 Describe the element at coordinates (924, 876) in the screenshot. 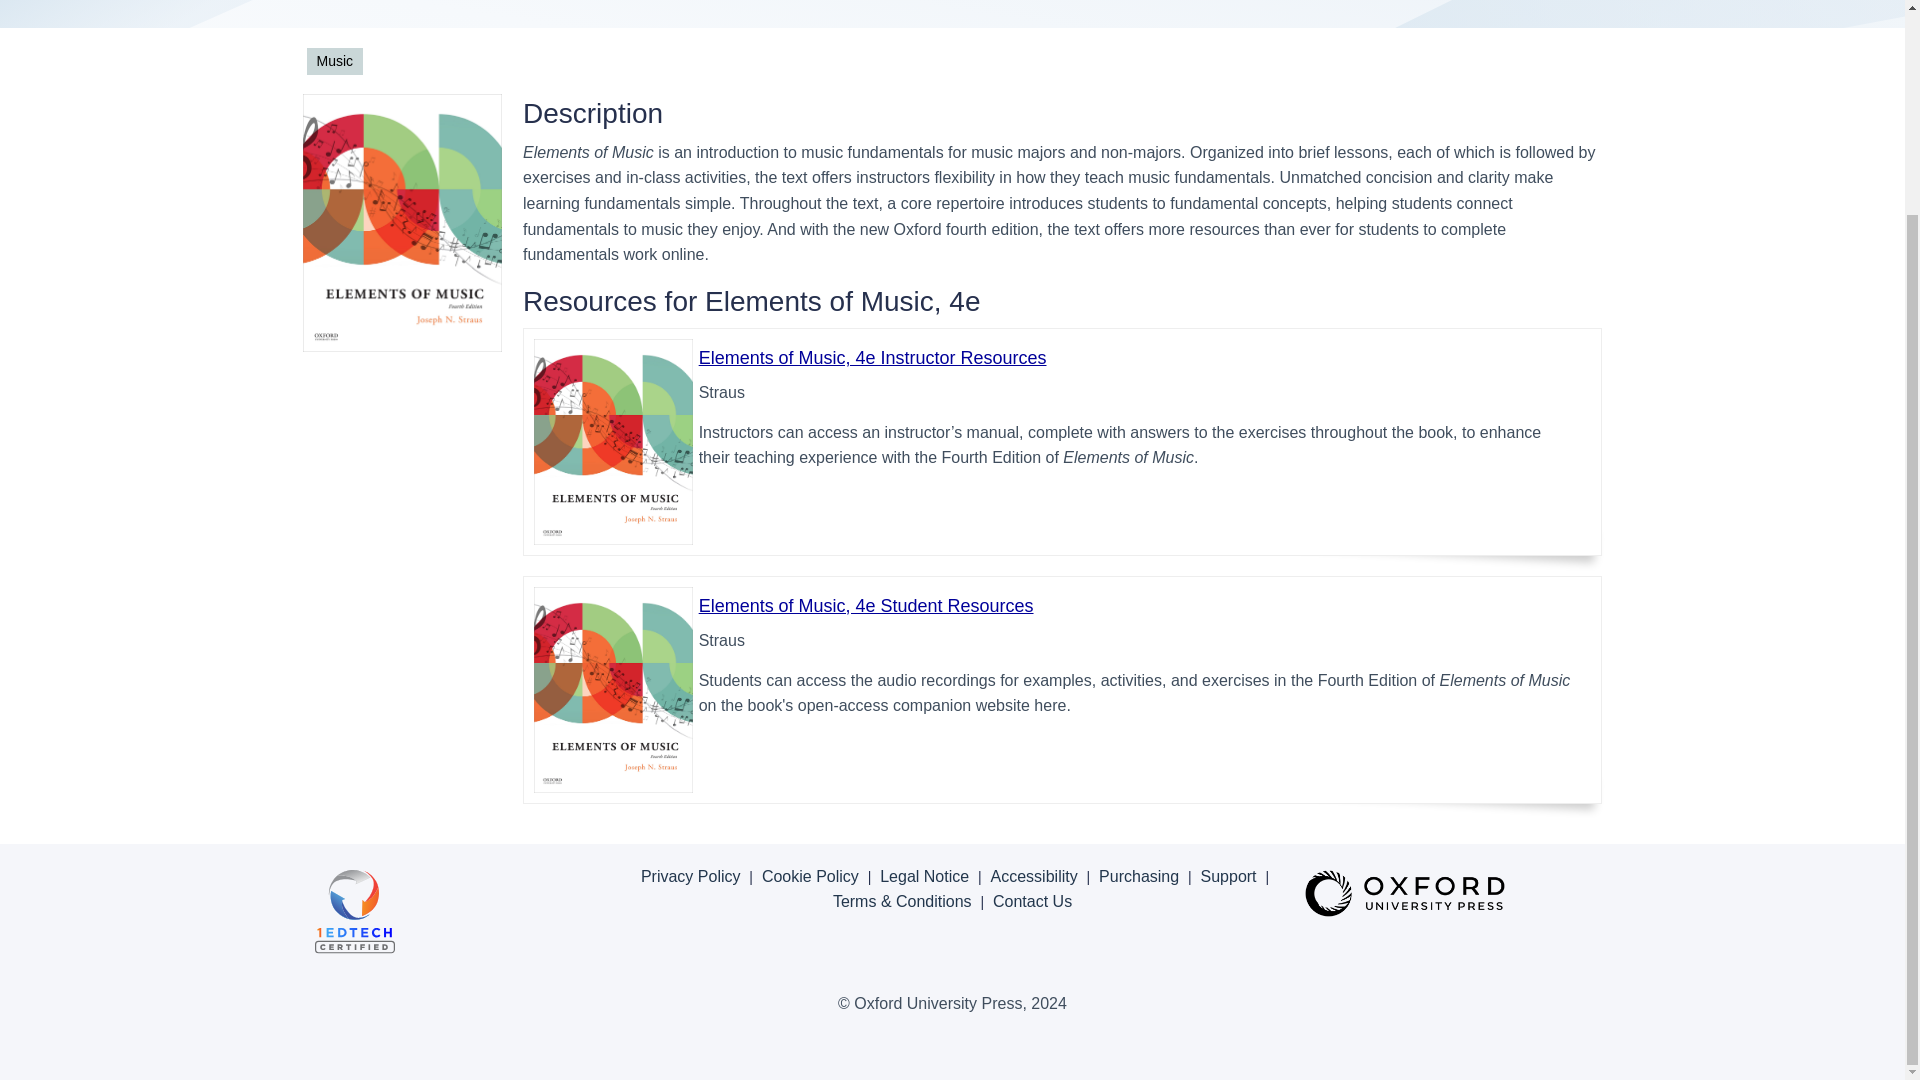

I see `Legal Notice` at that location.